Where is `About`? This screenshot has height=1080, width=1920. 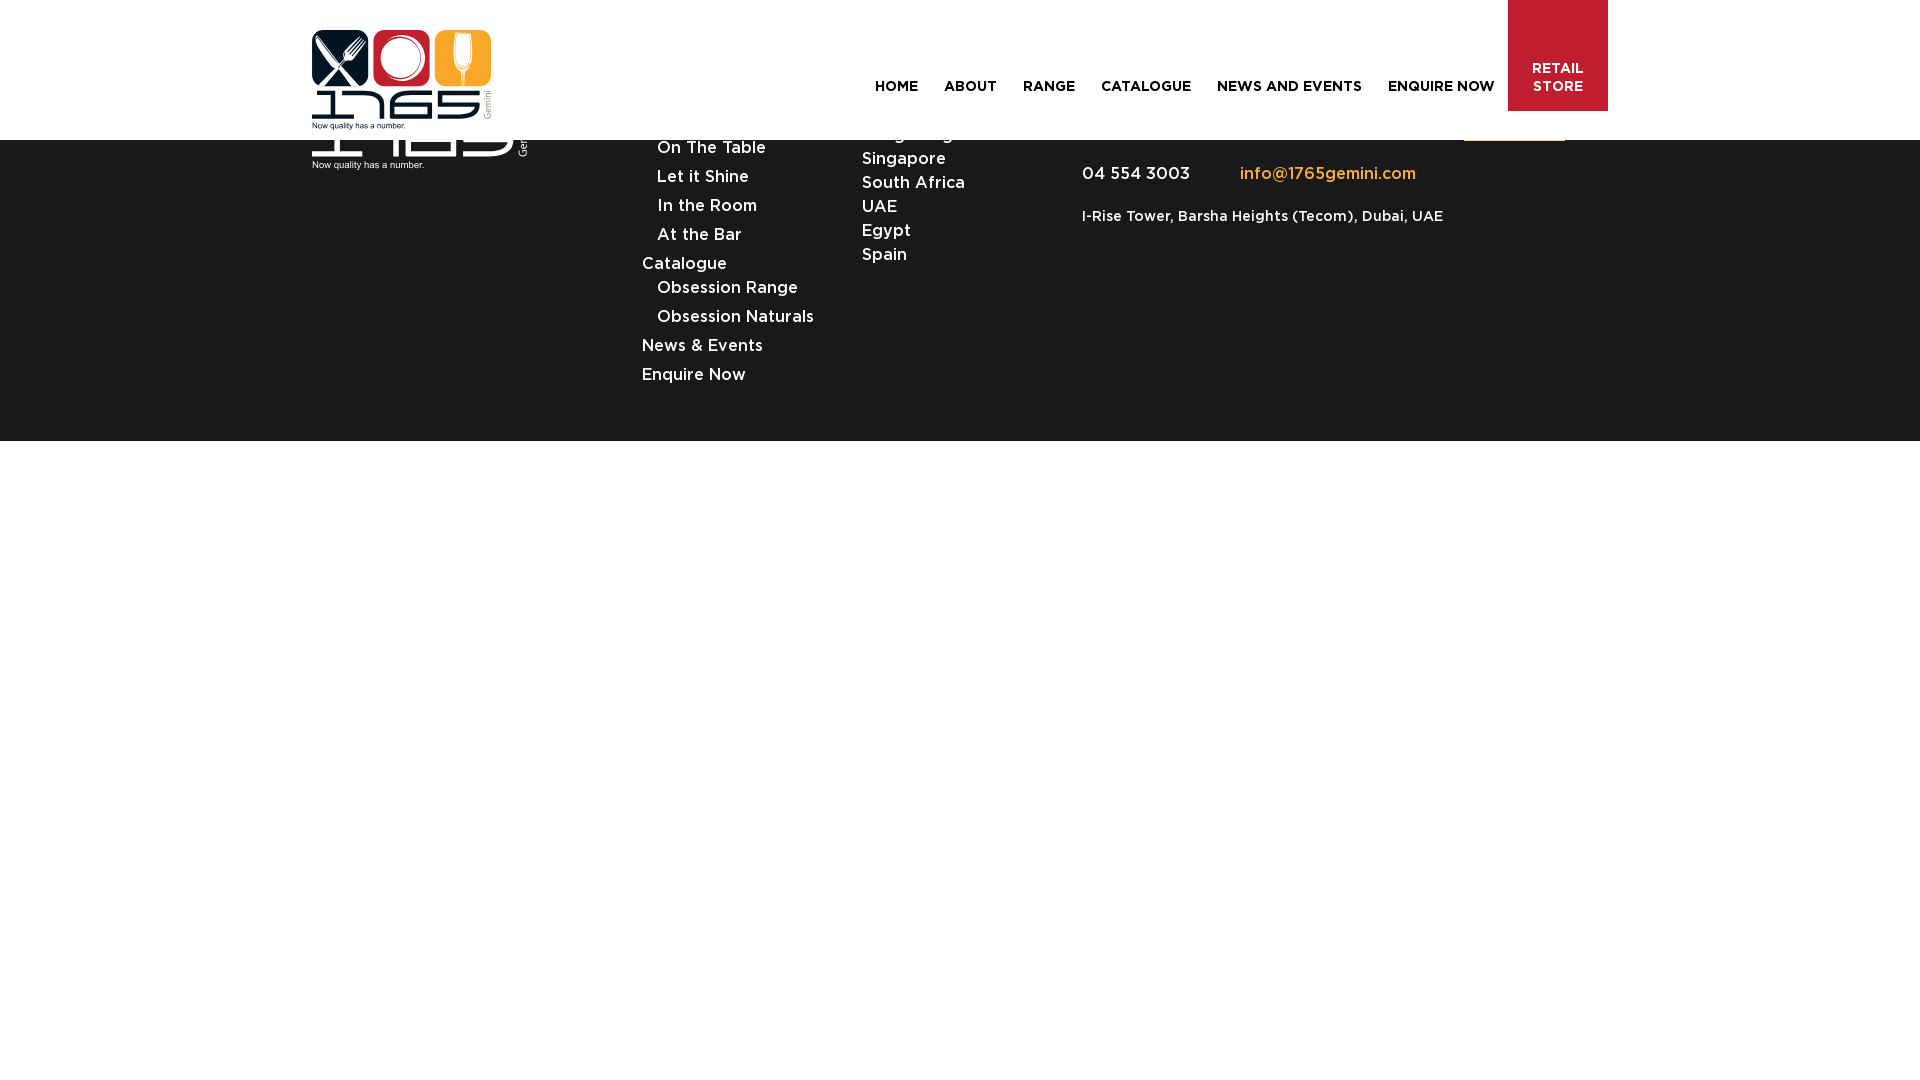 About is located at coordinates (668, 94).